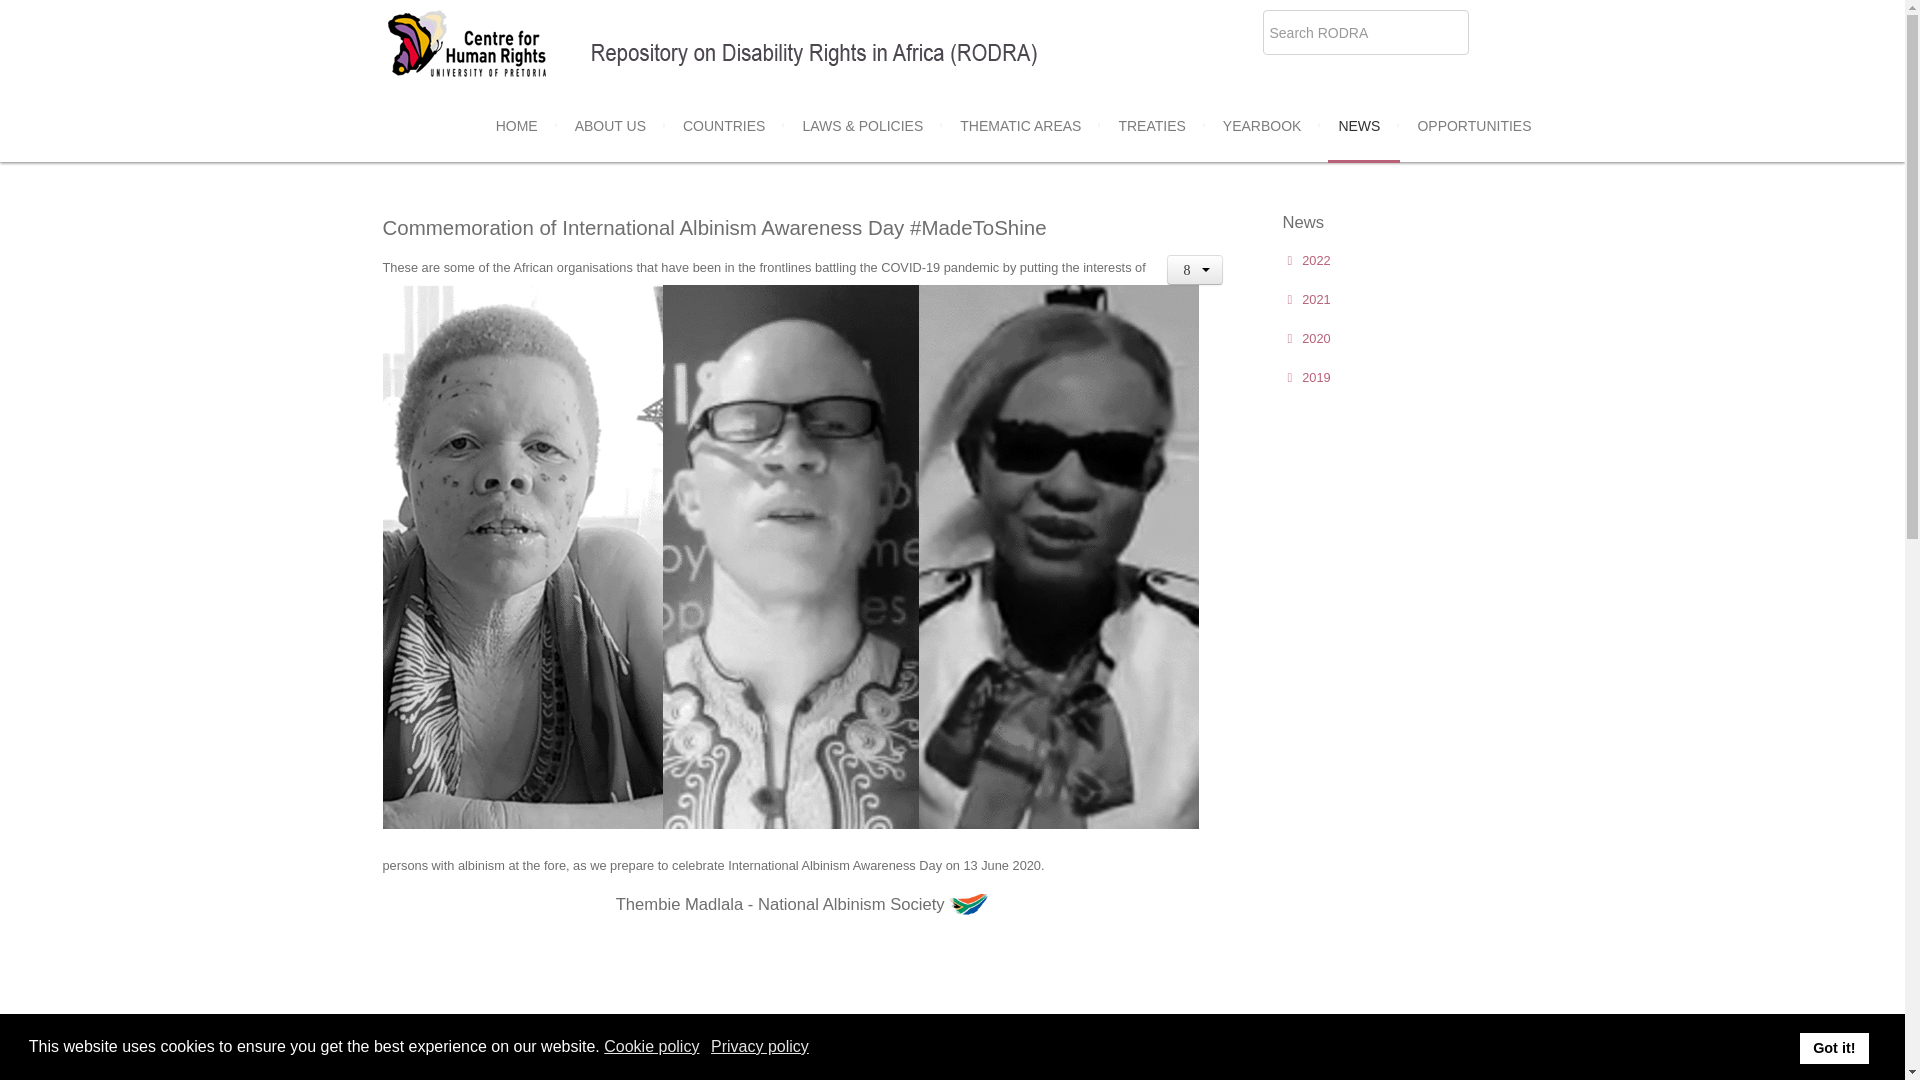  What do you see at coordinates (761, 1046) in the screenshot?
I see `Privacy policy` at bounding box center [761, 1046].